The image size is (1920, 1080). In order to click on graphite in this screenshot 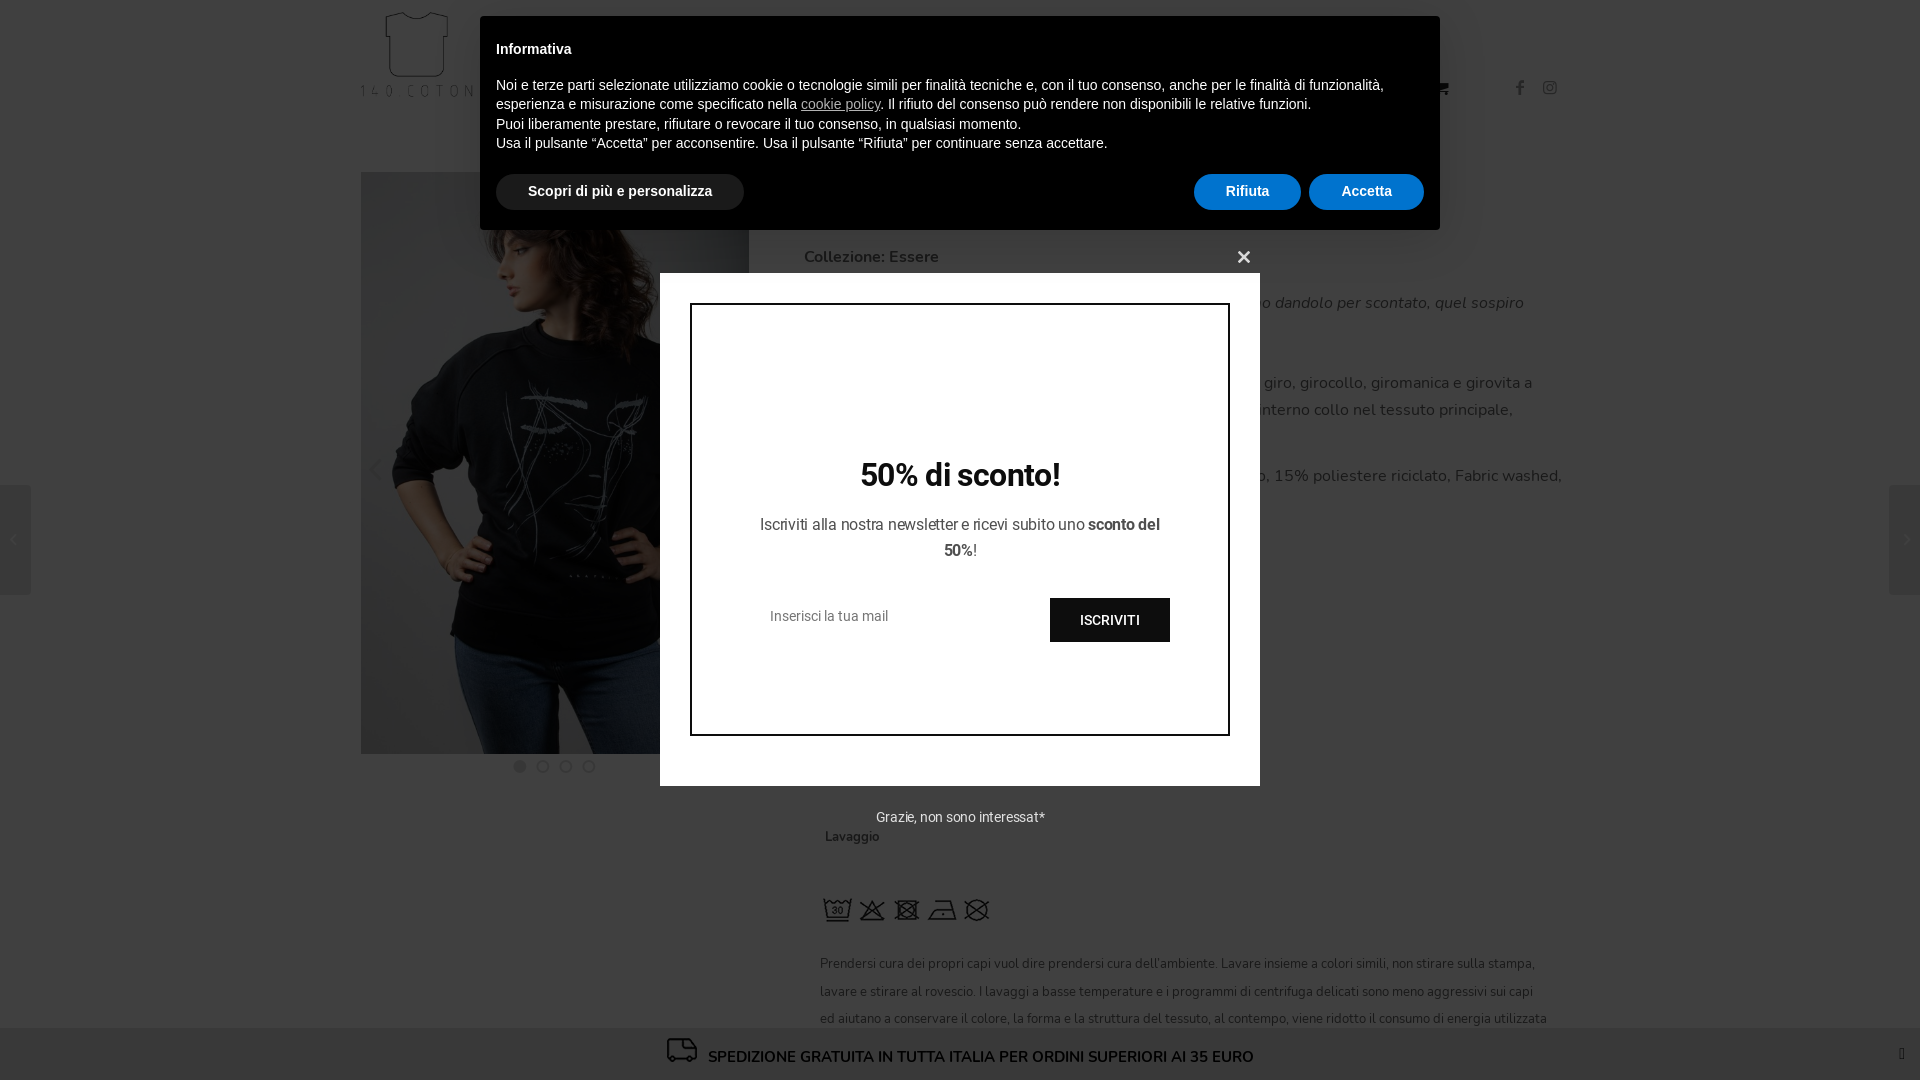, I will do `click(1220, 55)`.